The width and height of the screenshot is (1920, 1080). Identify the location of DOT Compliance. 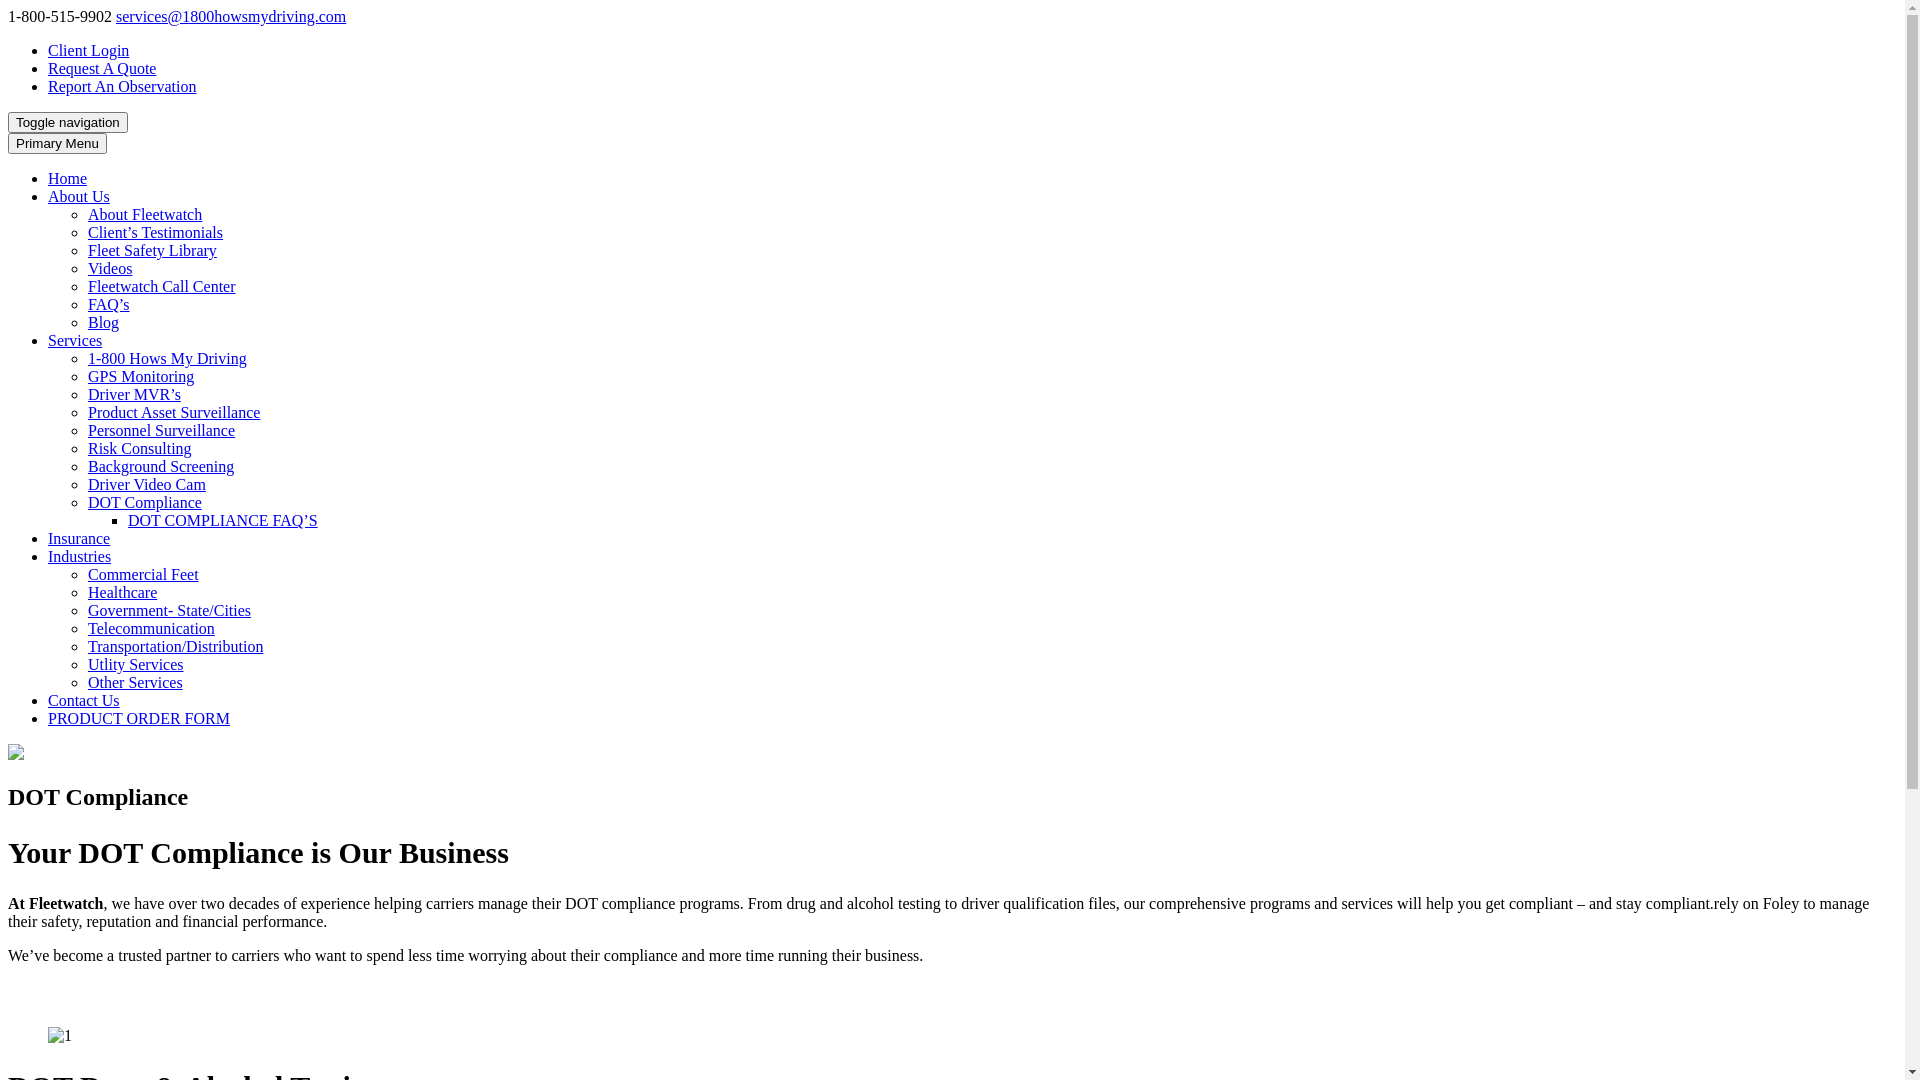
(145, 502).